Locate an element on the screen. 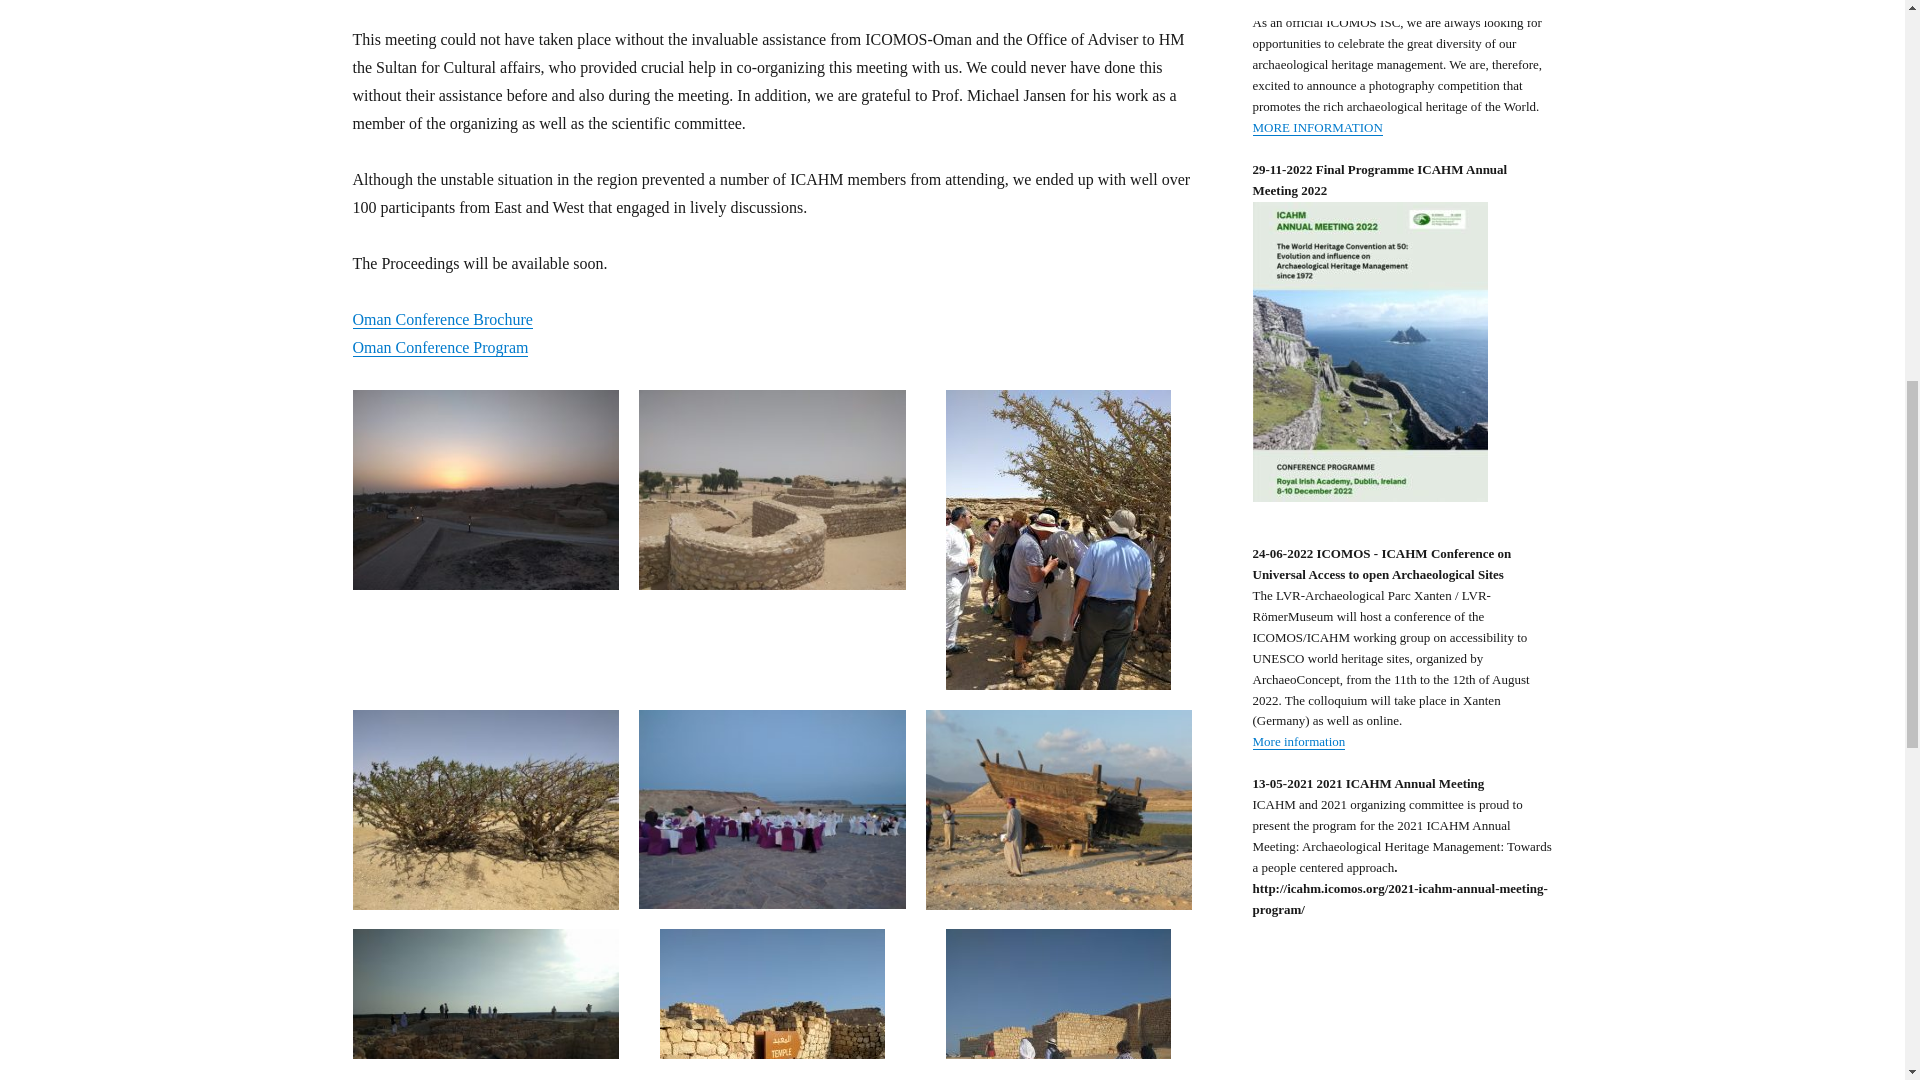 The width and height of the screenshot is (1920, 1080). Oman Conference Program is located at coordinates (440, 348).